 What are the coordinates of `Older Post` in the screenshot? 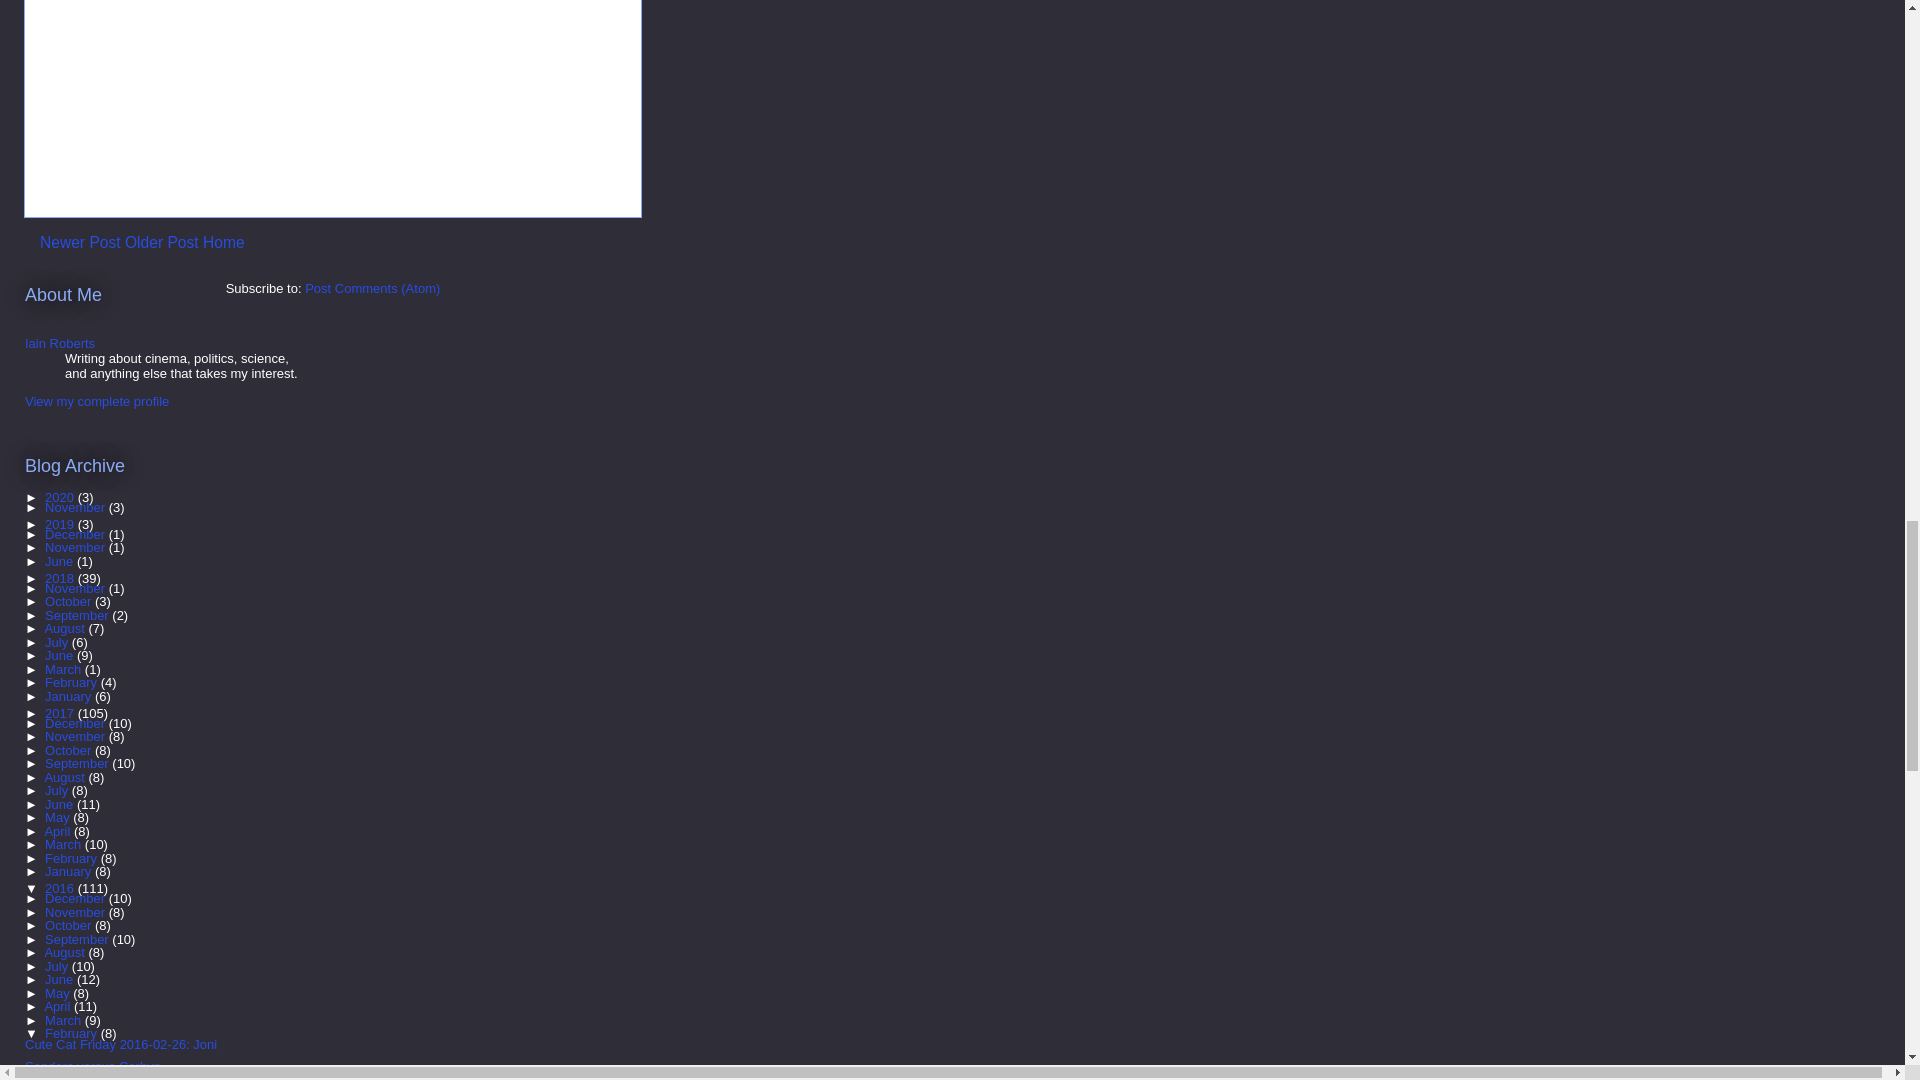 It's located at (162, 242).